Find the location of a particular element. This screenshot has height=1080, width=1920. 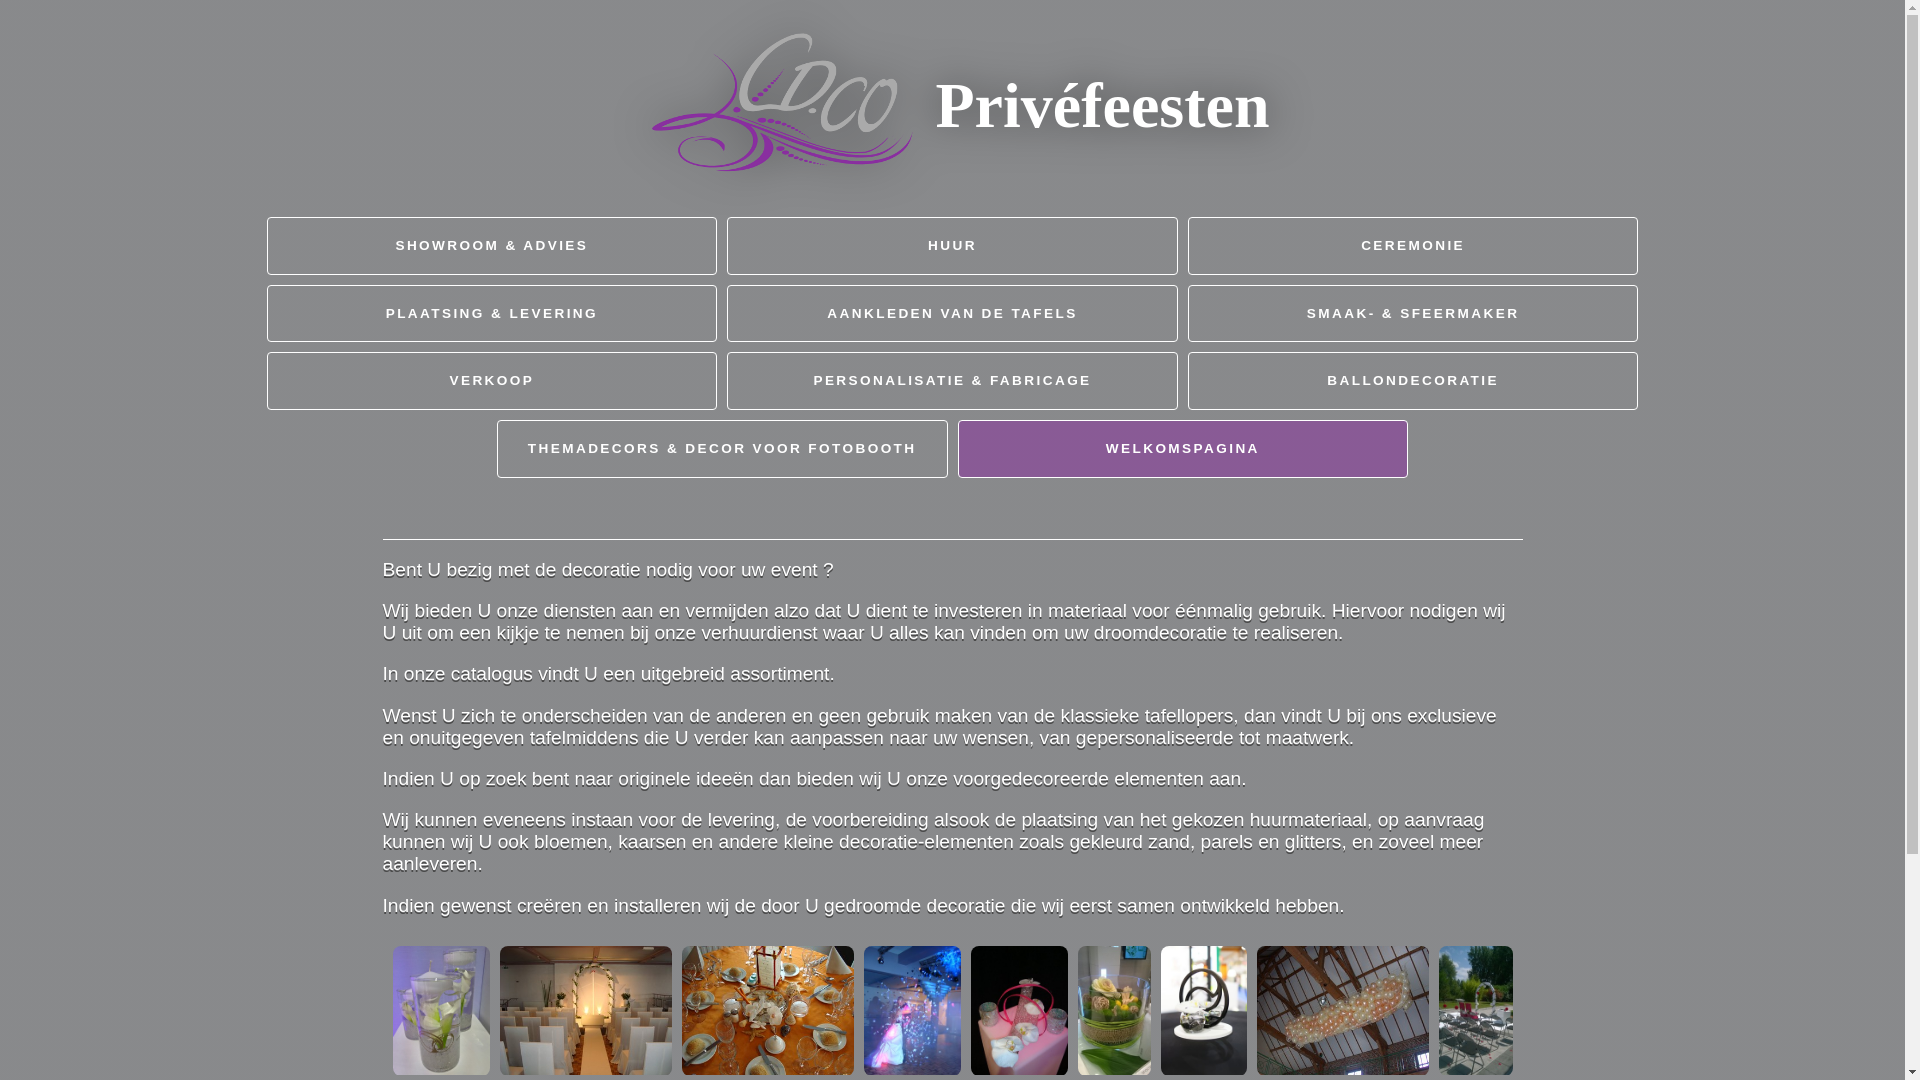

BALLONDECORATIE is located at coordinates (1414, 381).